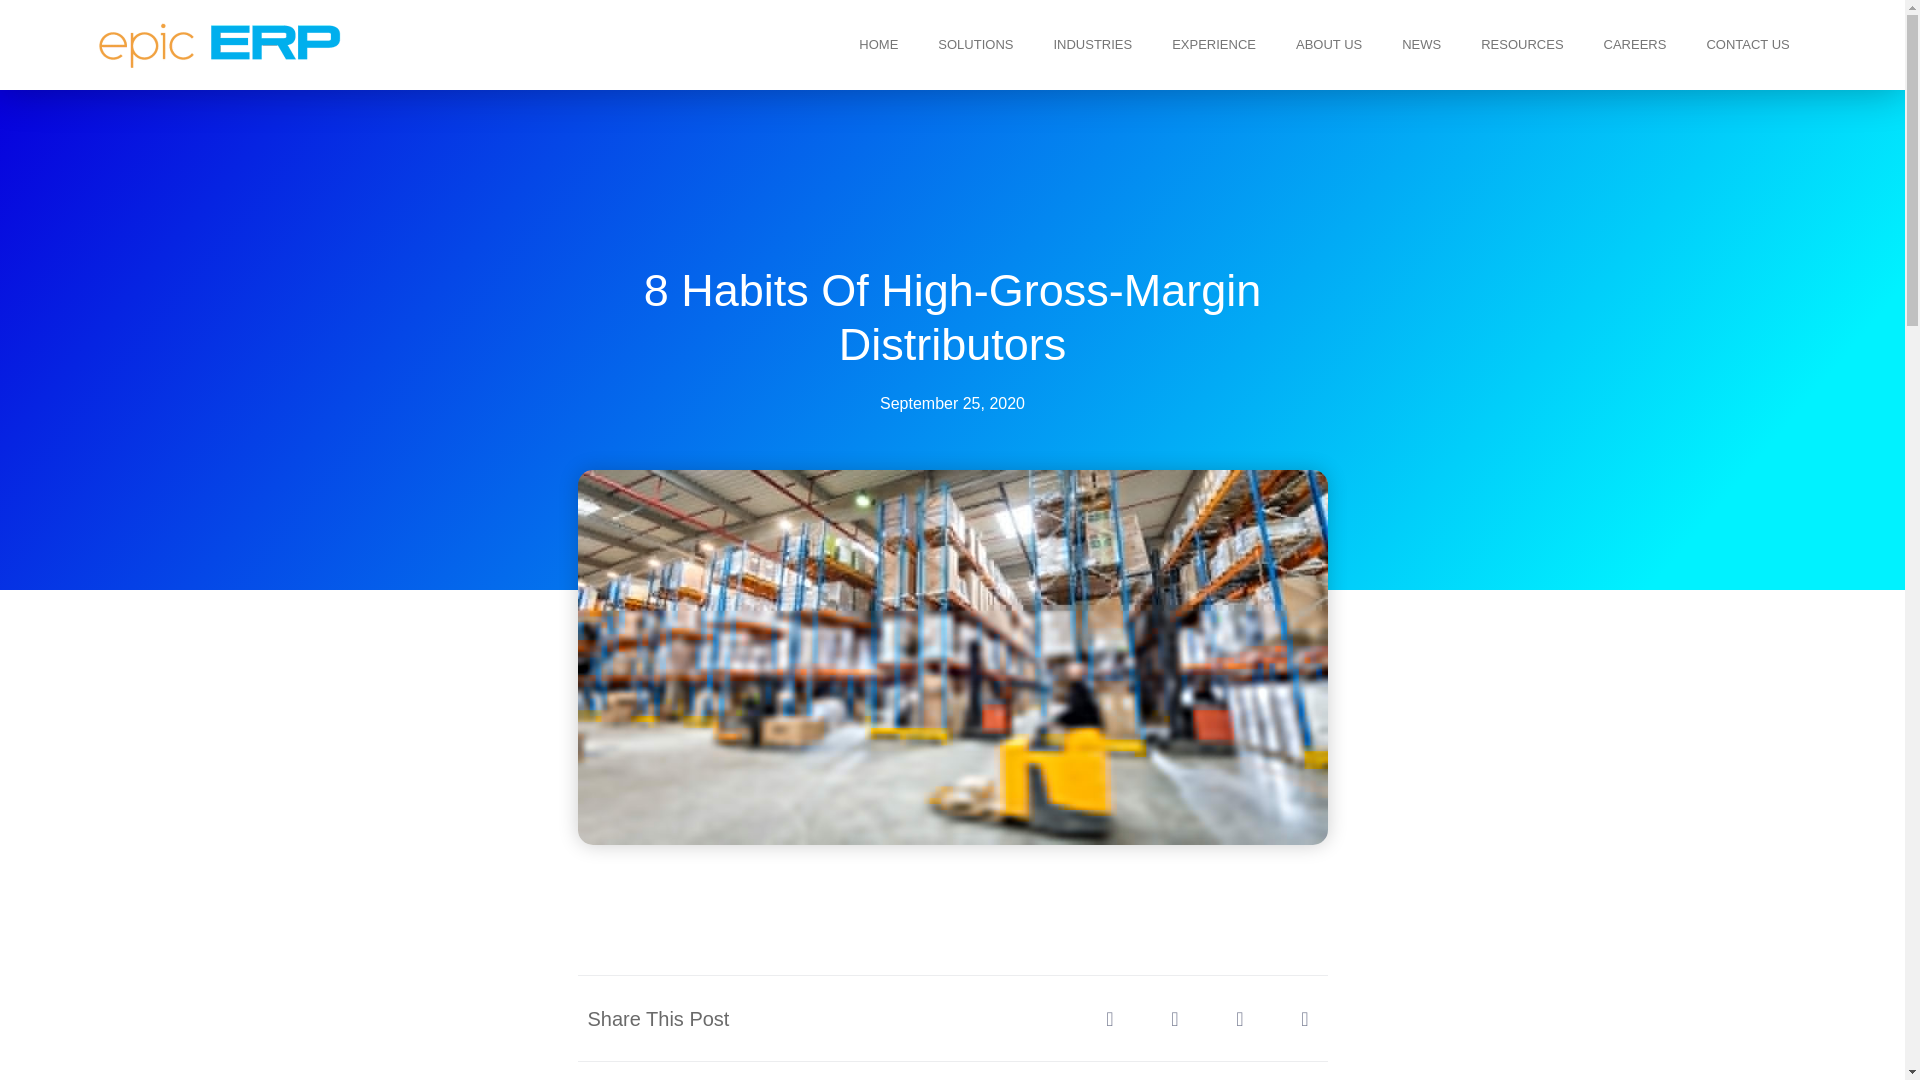 This screenshot has width=1920, height=1080. Describe the element at coordinates (1636, 44) in the screenshot. I see `CAREERS` at that location.